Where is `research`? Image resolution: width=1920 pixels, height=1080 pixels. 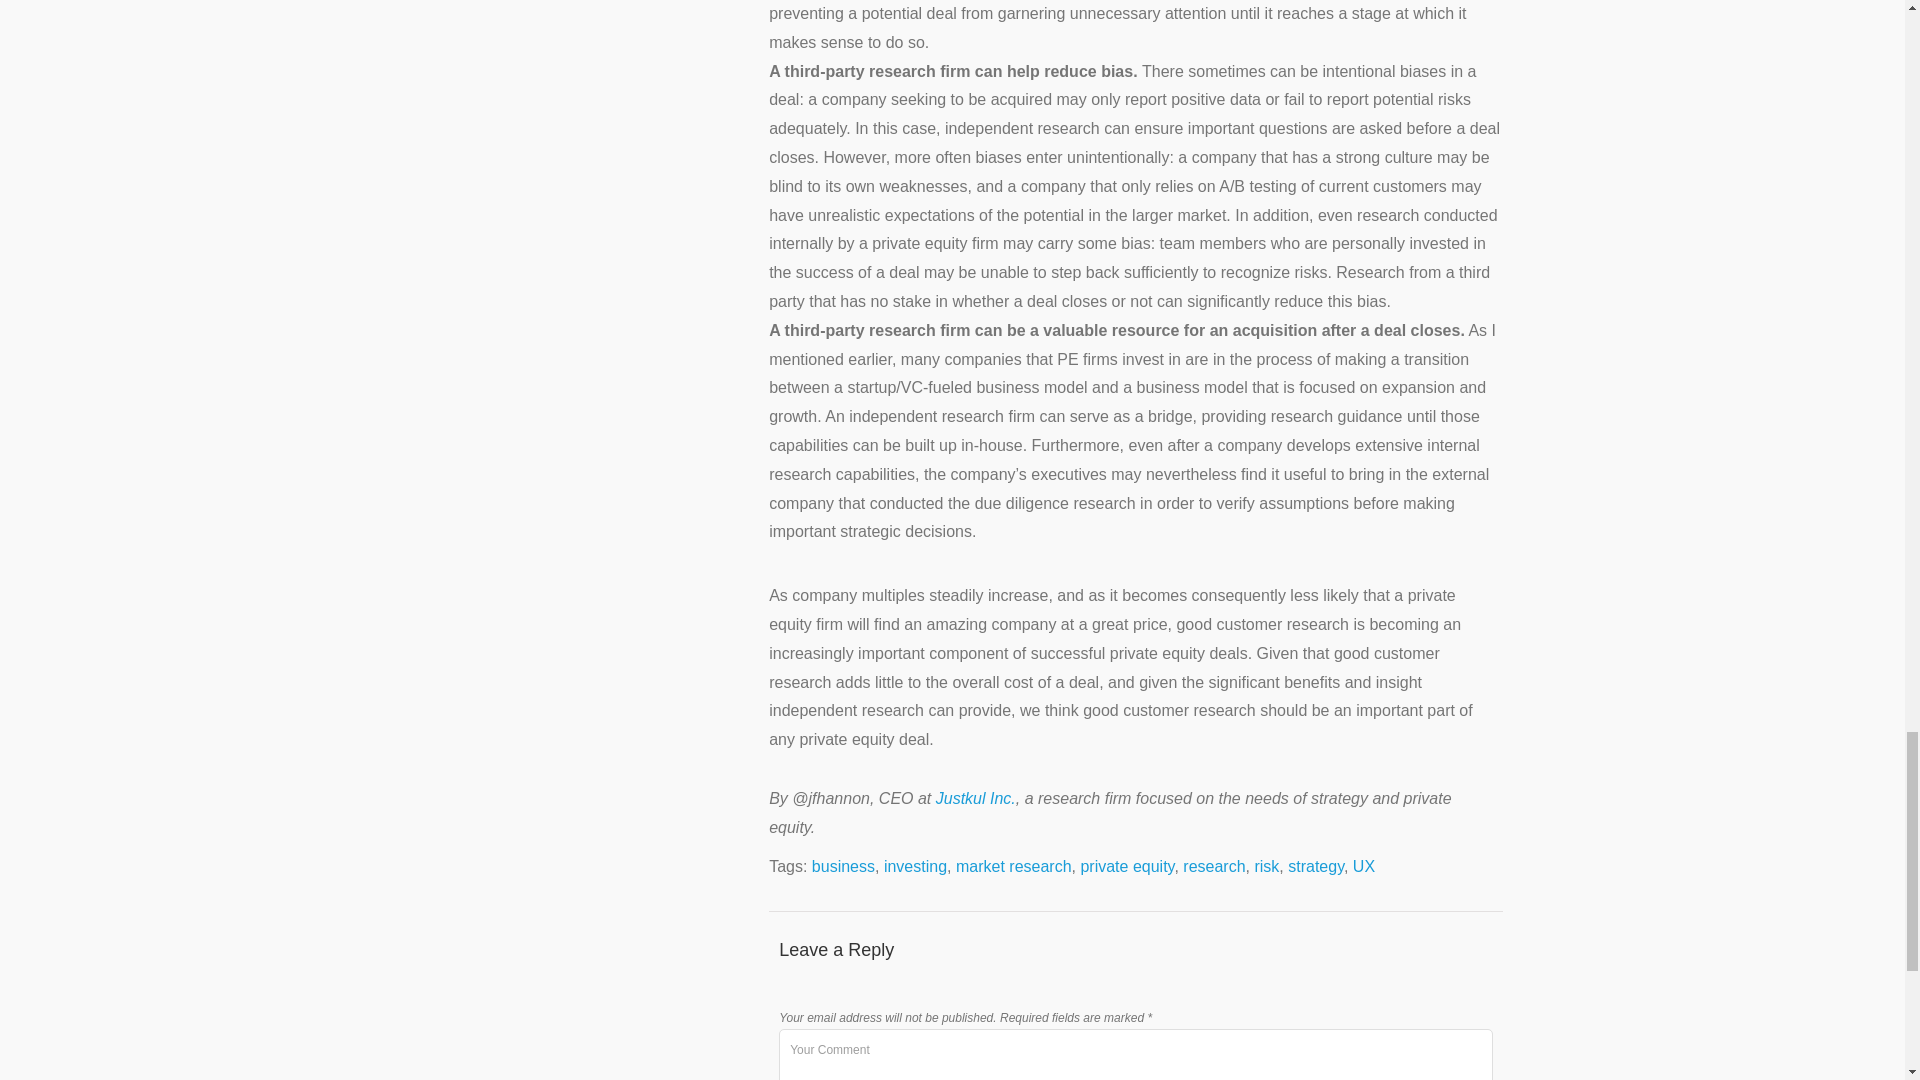 research is located at coordinates (1213, 866).